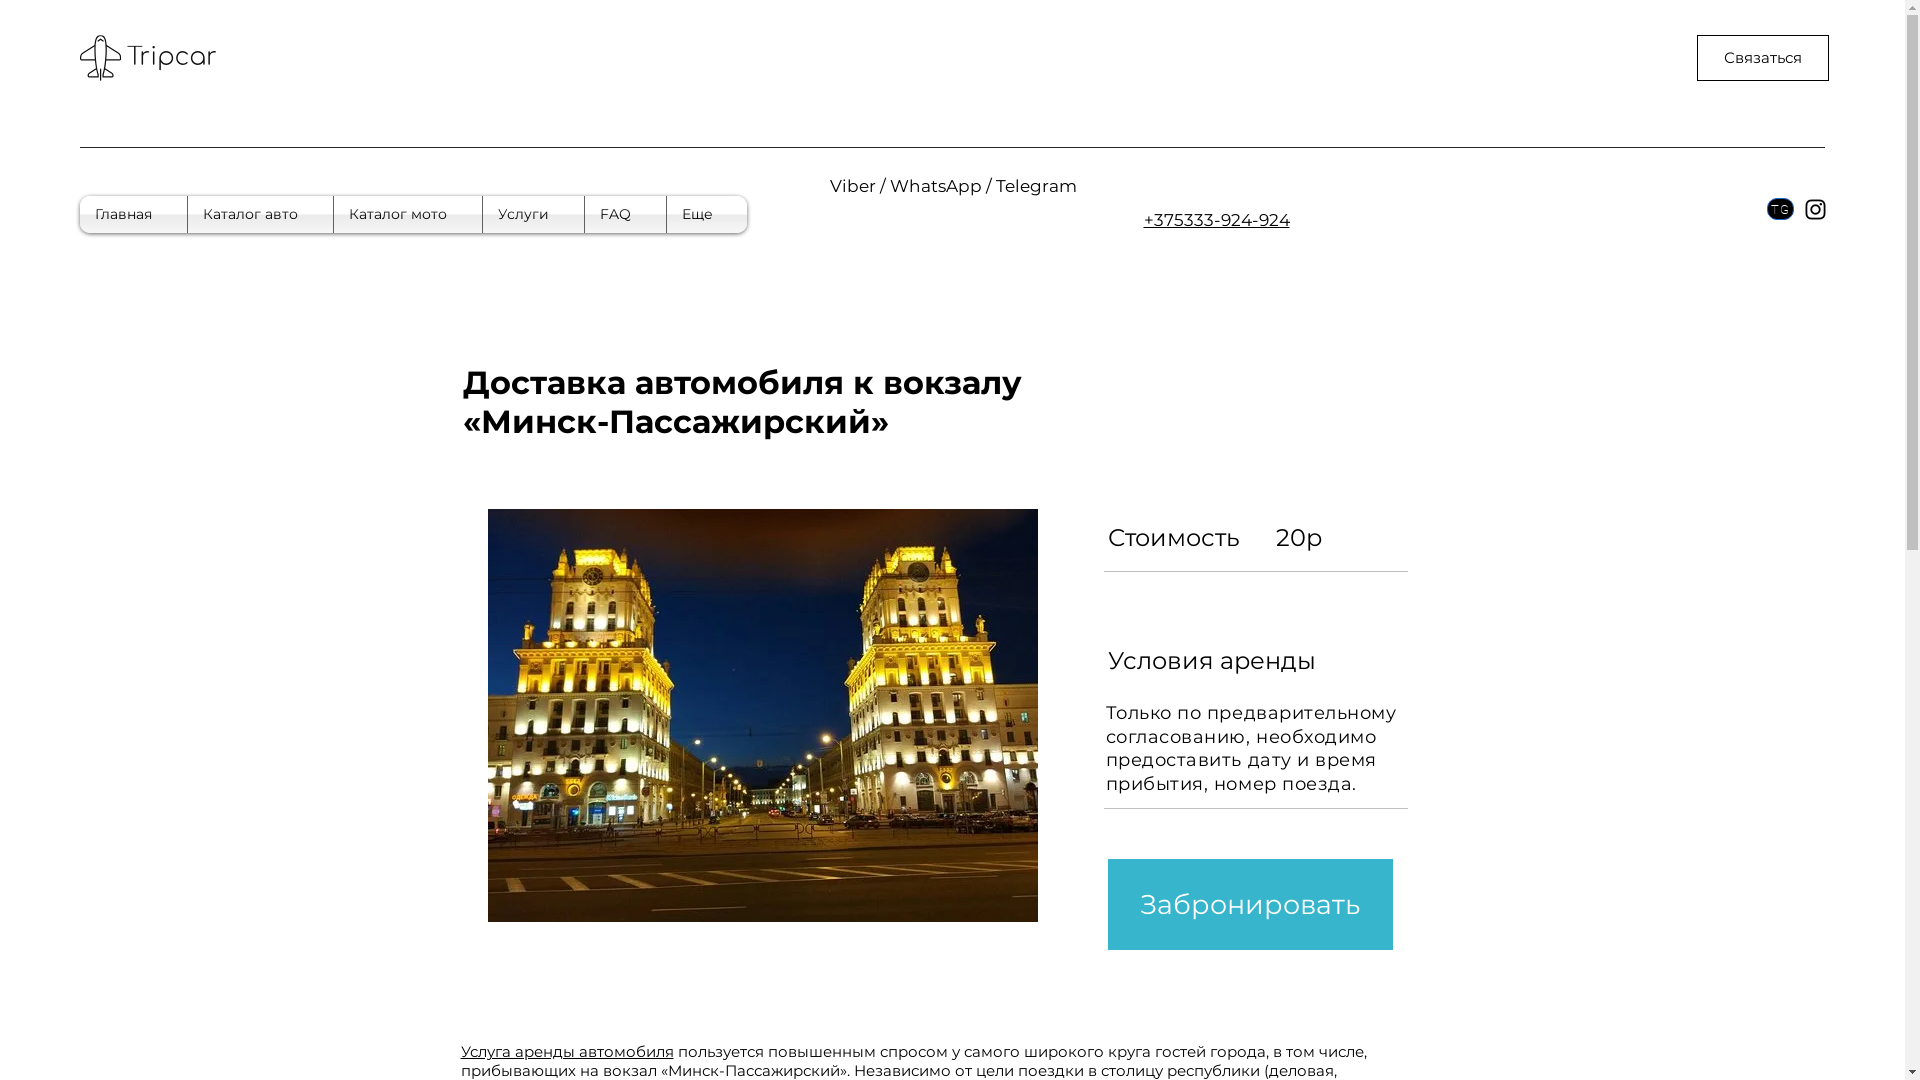 The image size is (1920, 1080). I want to click on +375333-924-924, so click(1217, 220).